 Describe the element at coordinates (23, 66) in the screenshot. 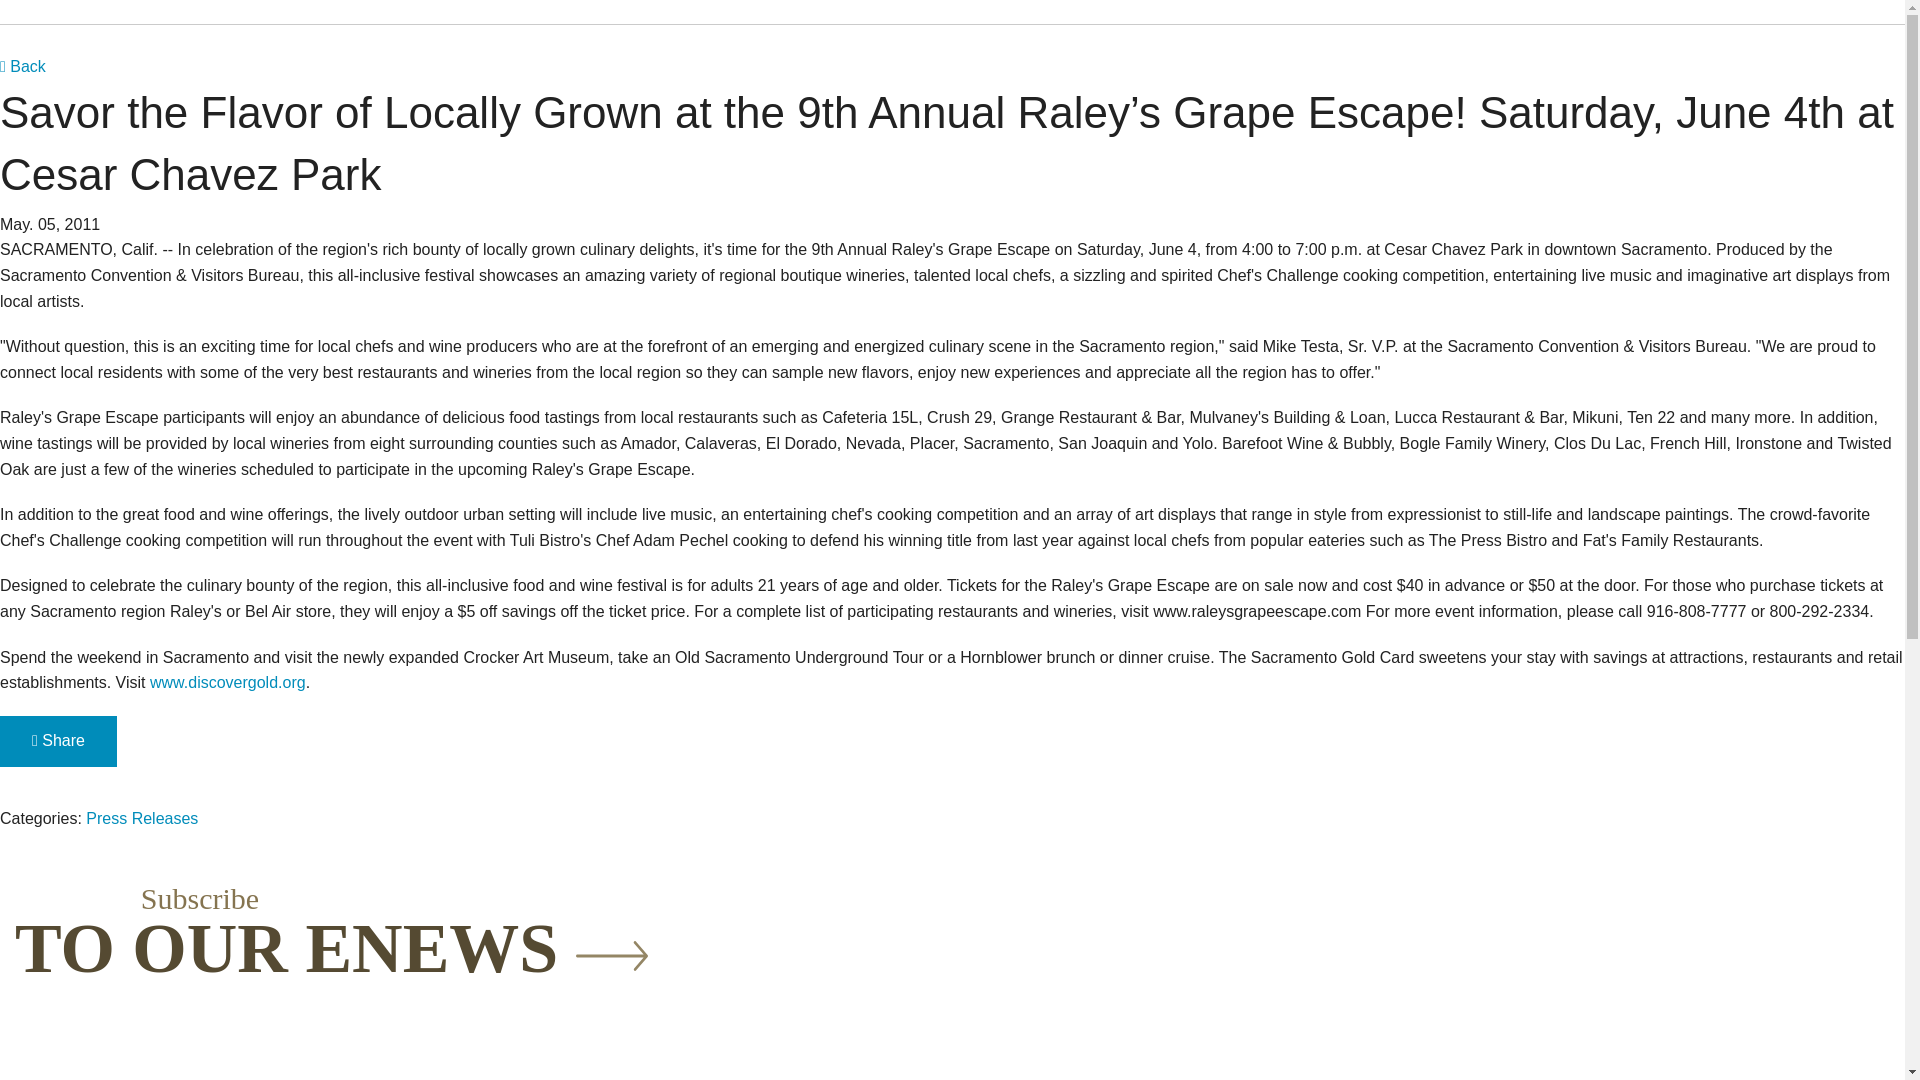

I see `Back` at that location.